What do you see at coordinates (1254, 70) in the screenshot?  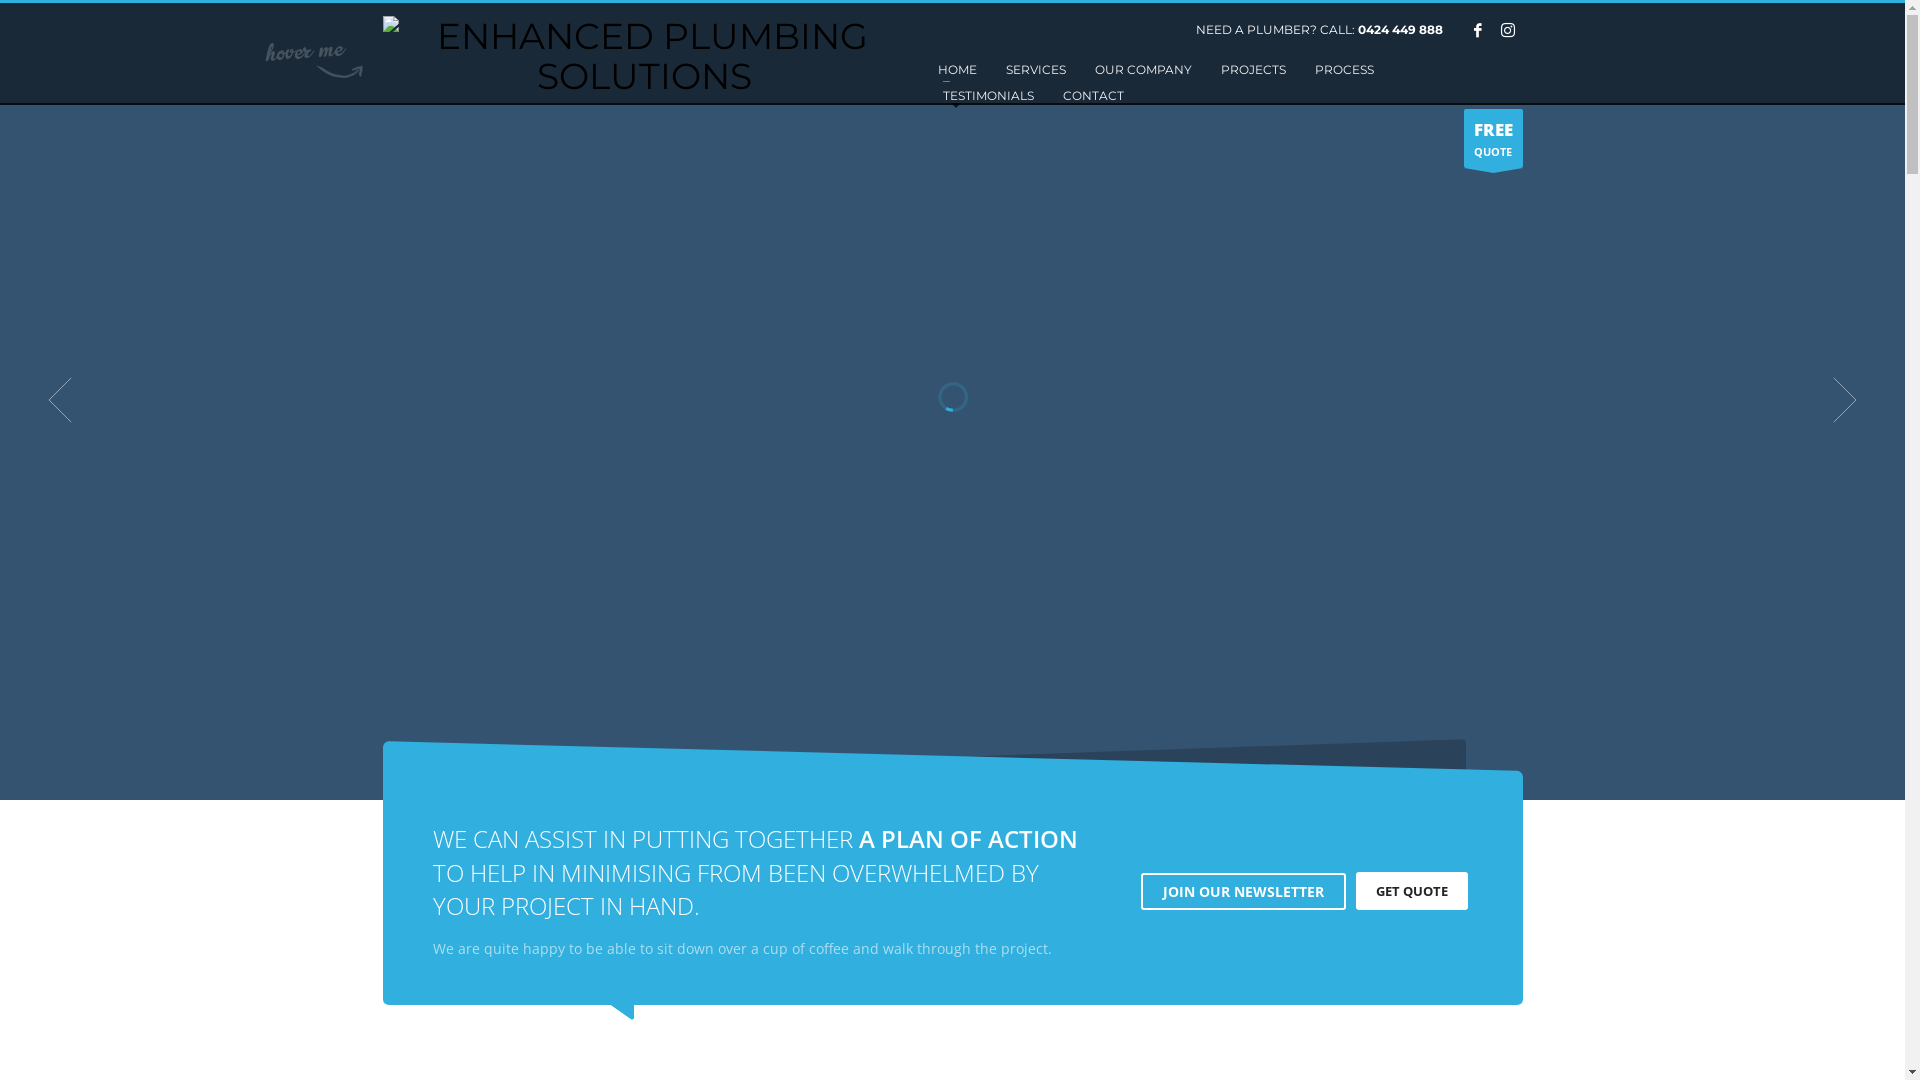 I see `PROJECTS` at bounding box center [1254, 70].